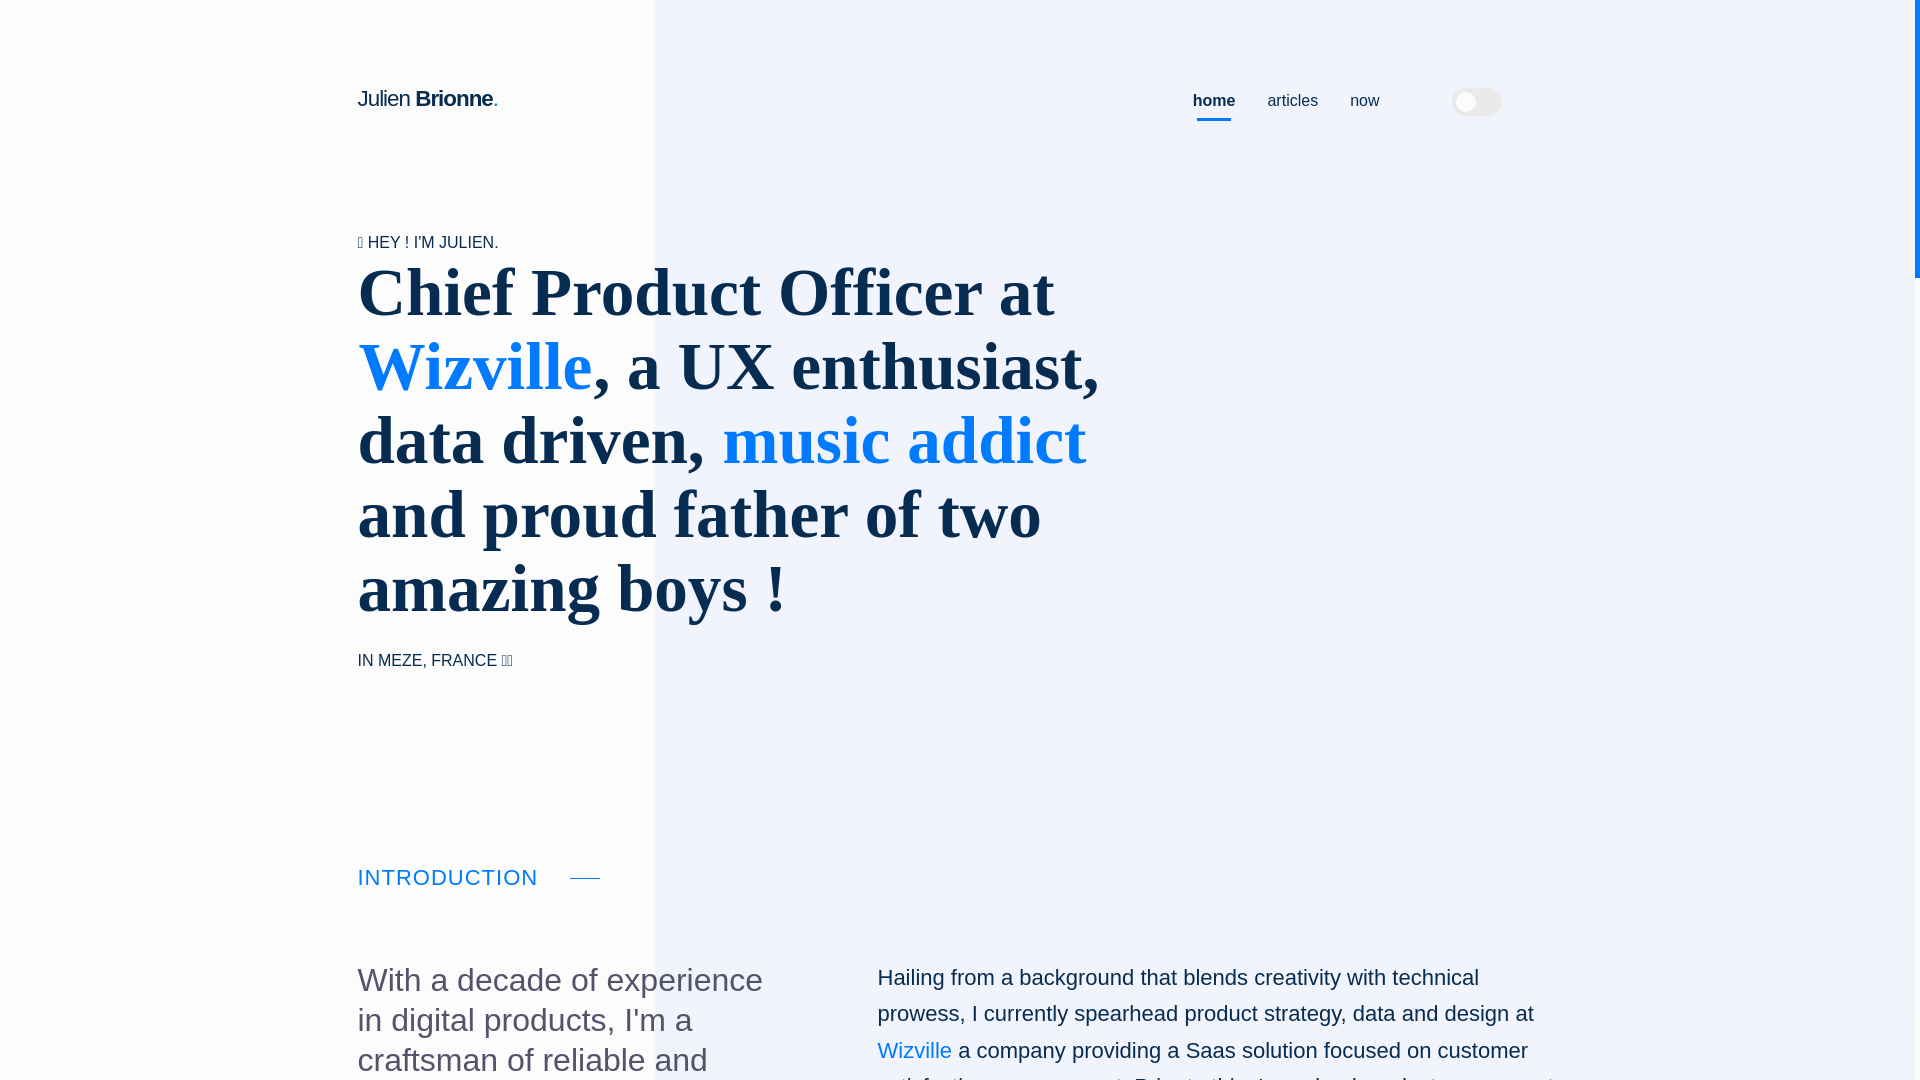  What do you see at coordinates (914, 1050) in the screenshot?
I see `Wizville` at bounding box center [914, 1050].